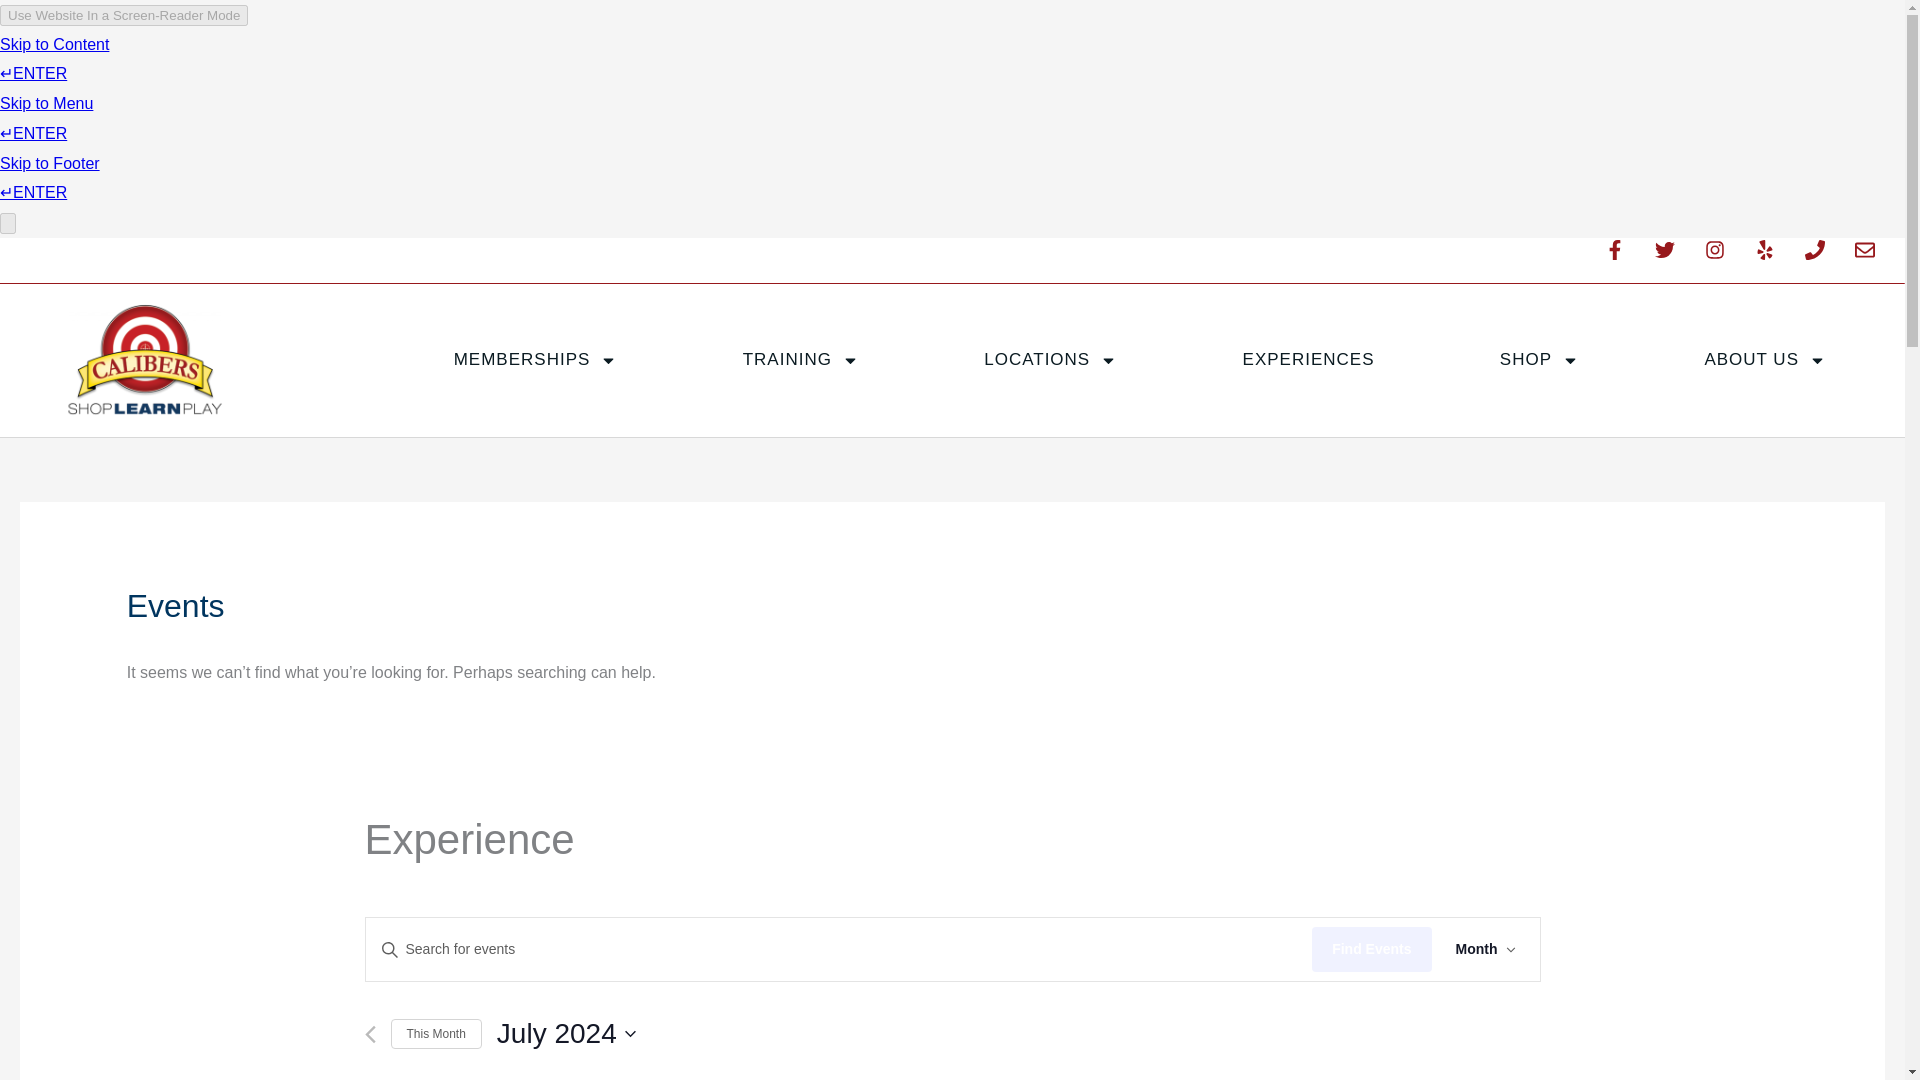  What do you see at coordinates (1675, 259) in the screenshot?
I see `Twitter` at bounding box center [1675, 259].